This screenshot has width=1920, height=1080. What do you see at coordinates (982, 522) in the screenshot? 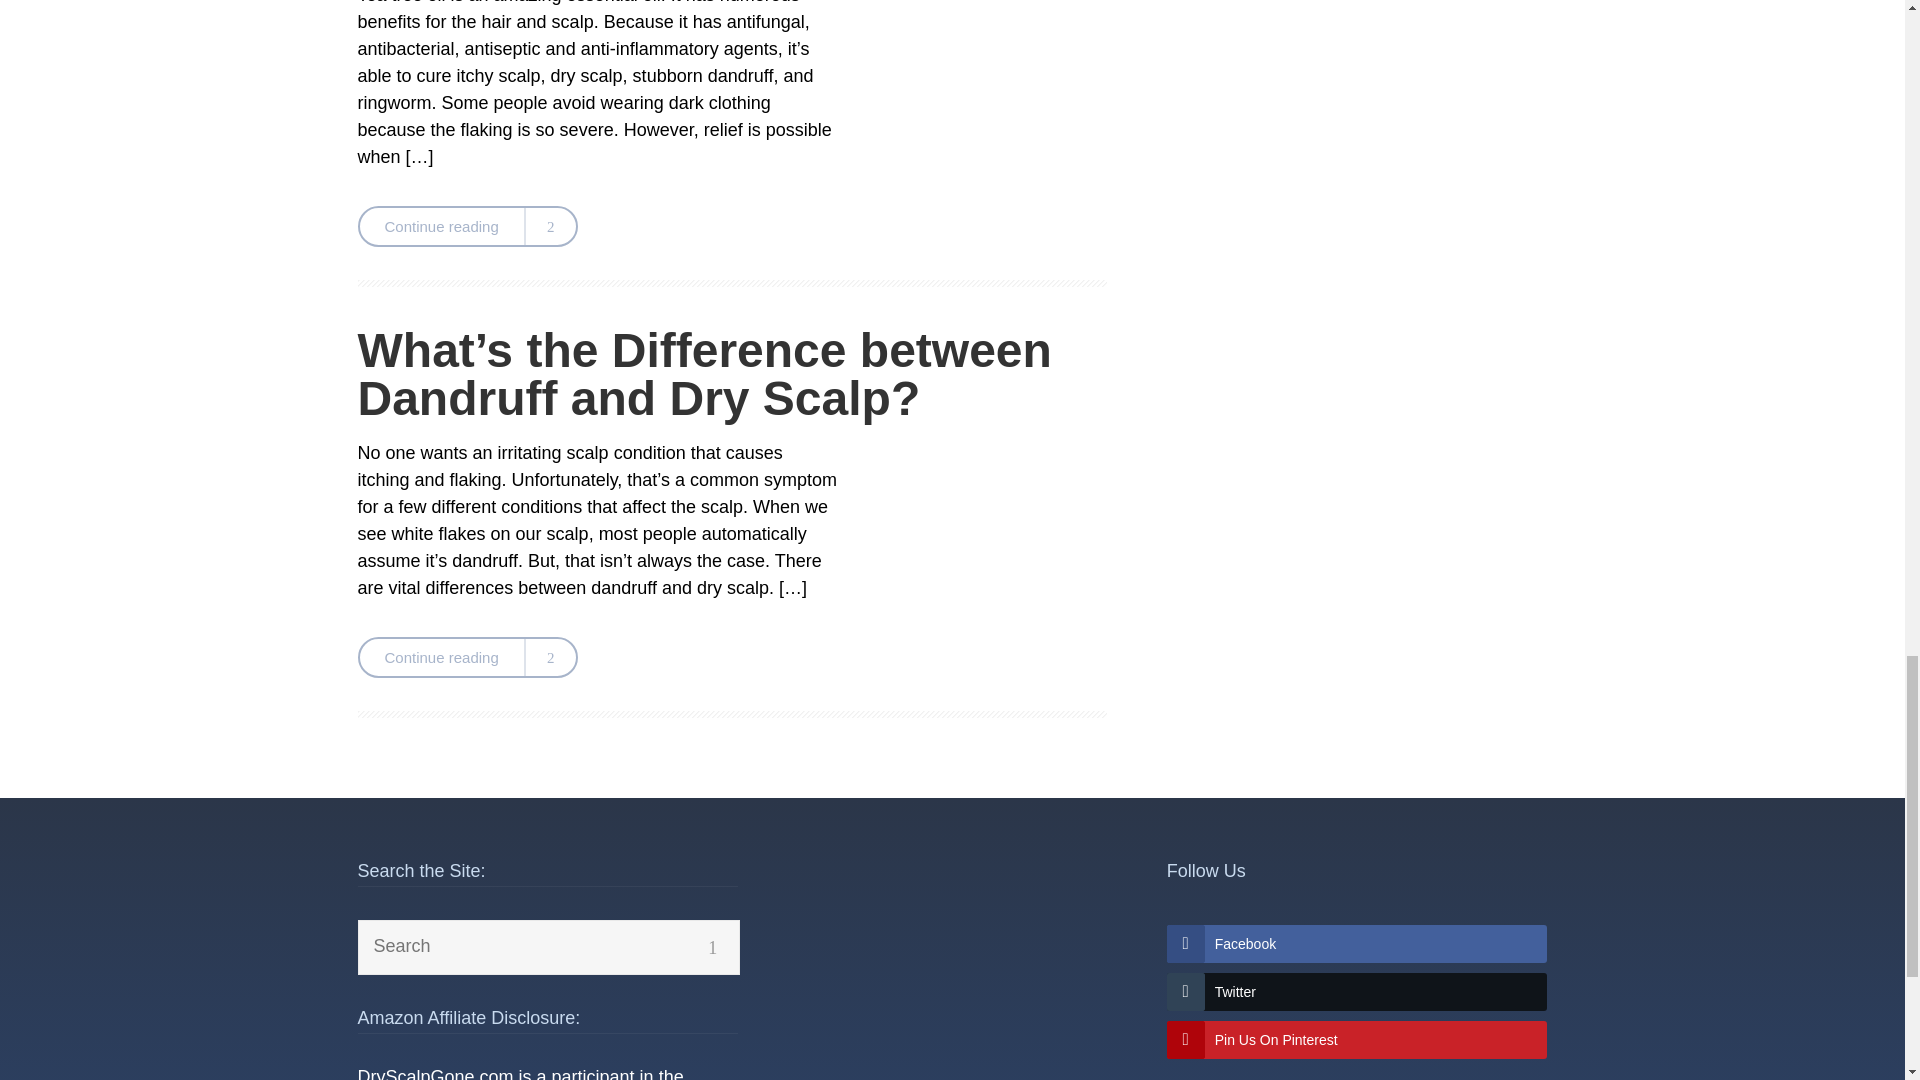
I see `dandruff vs dry scalp` at bounding box center [982, 522].